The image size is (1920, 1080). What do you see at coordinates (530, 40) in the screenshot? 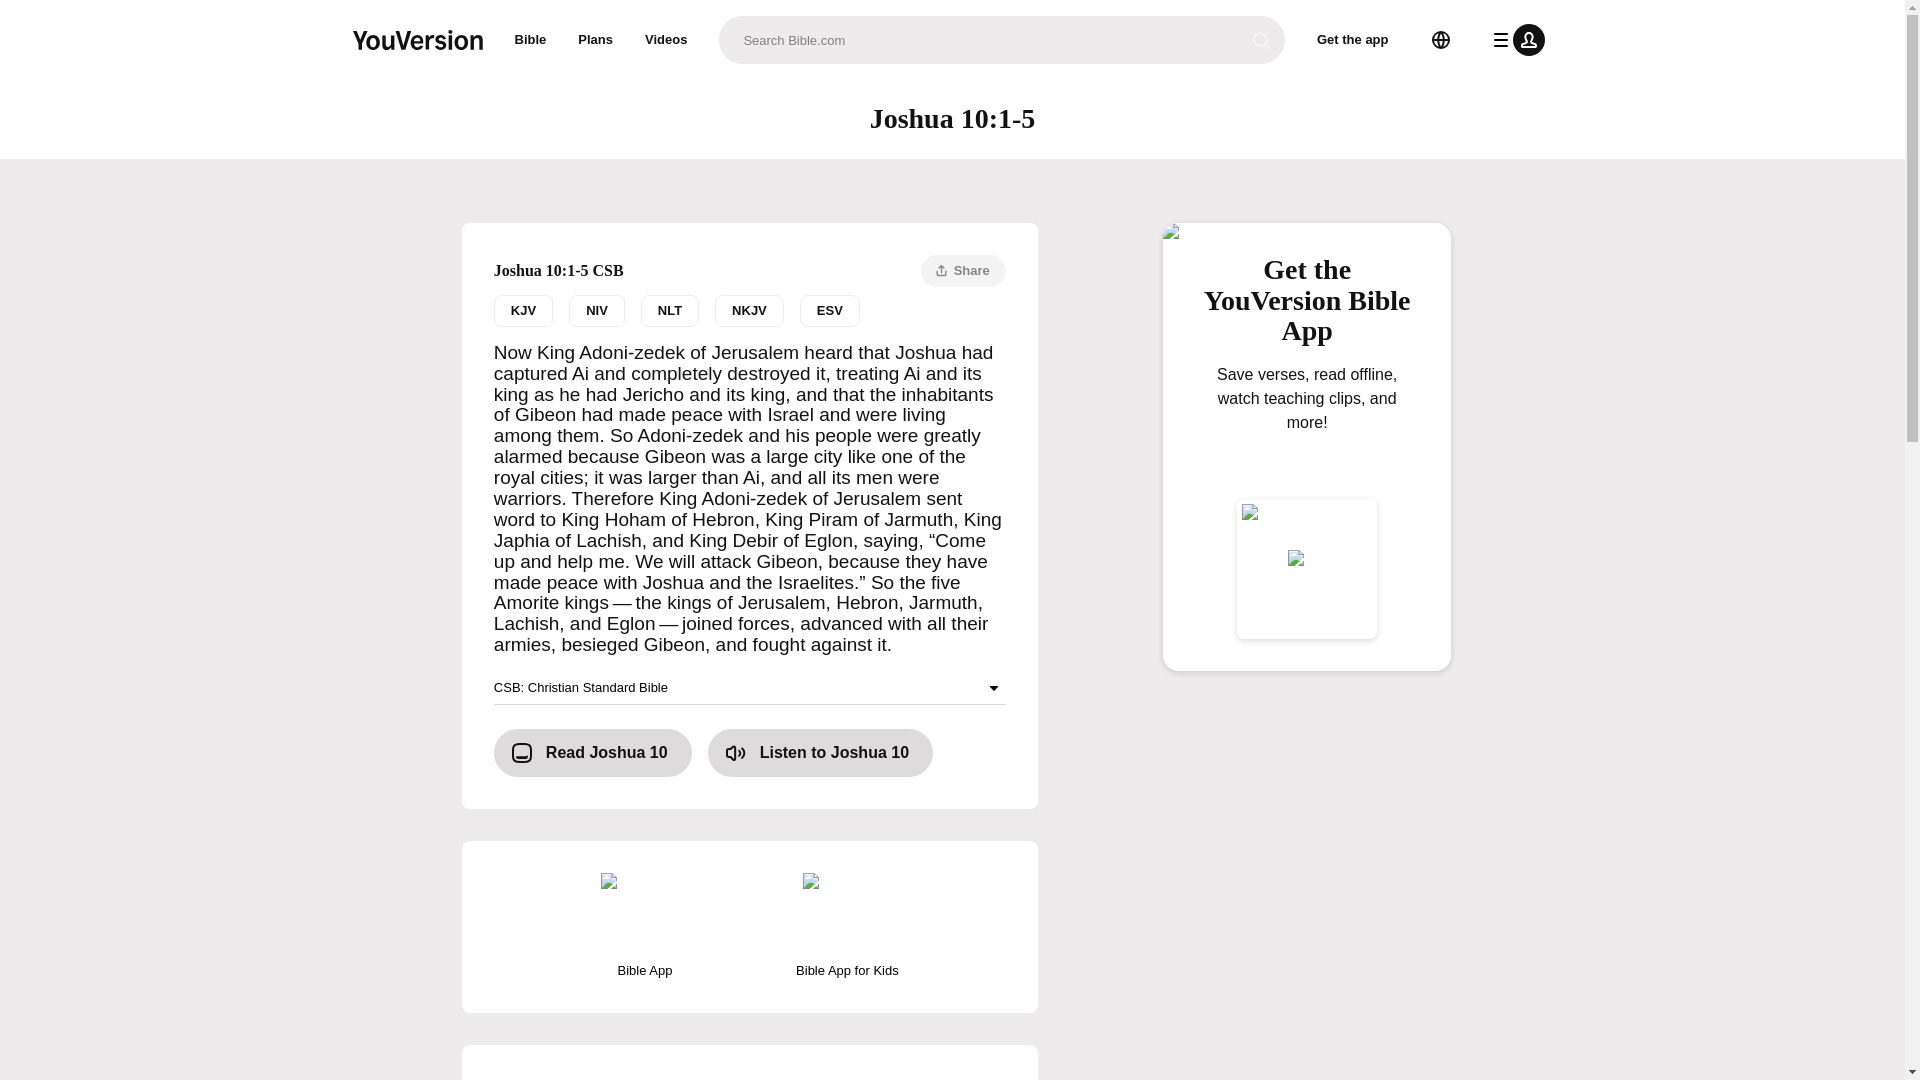
I see `Read Joshua 10` at bounding box center [530, 40].